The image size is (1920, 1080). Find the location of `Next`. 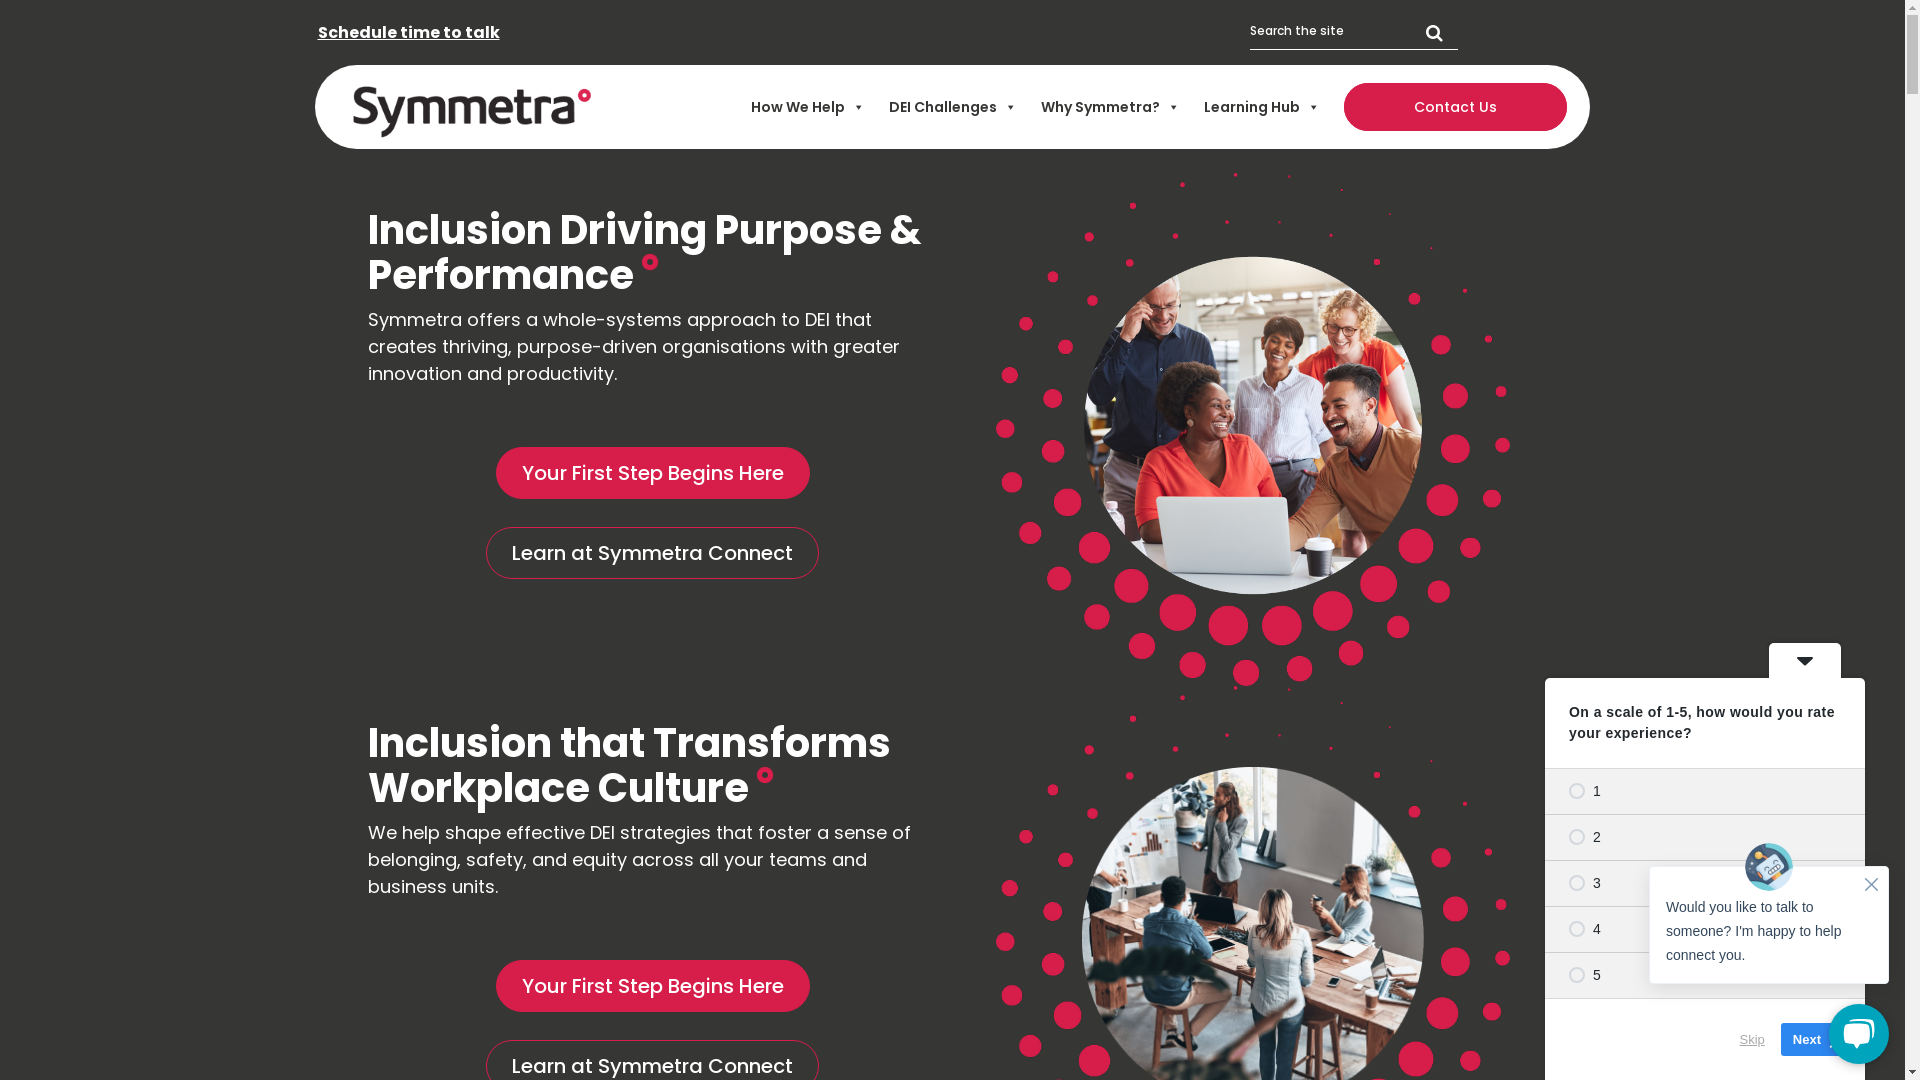

Next is located at coordinates (1815, 1040).